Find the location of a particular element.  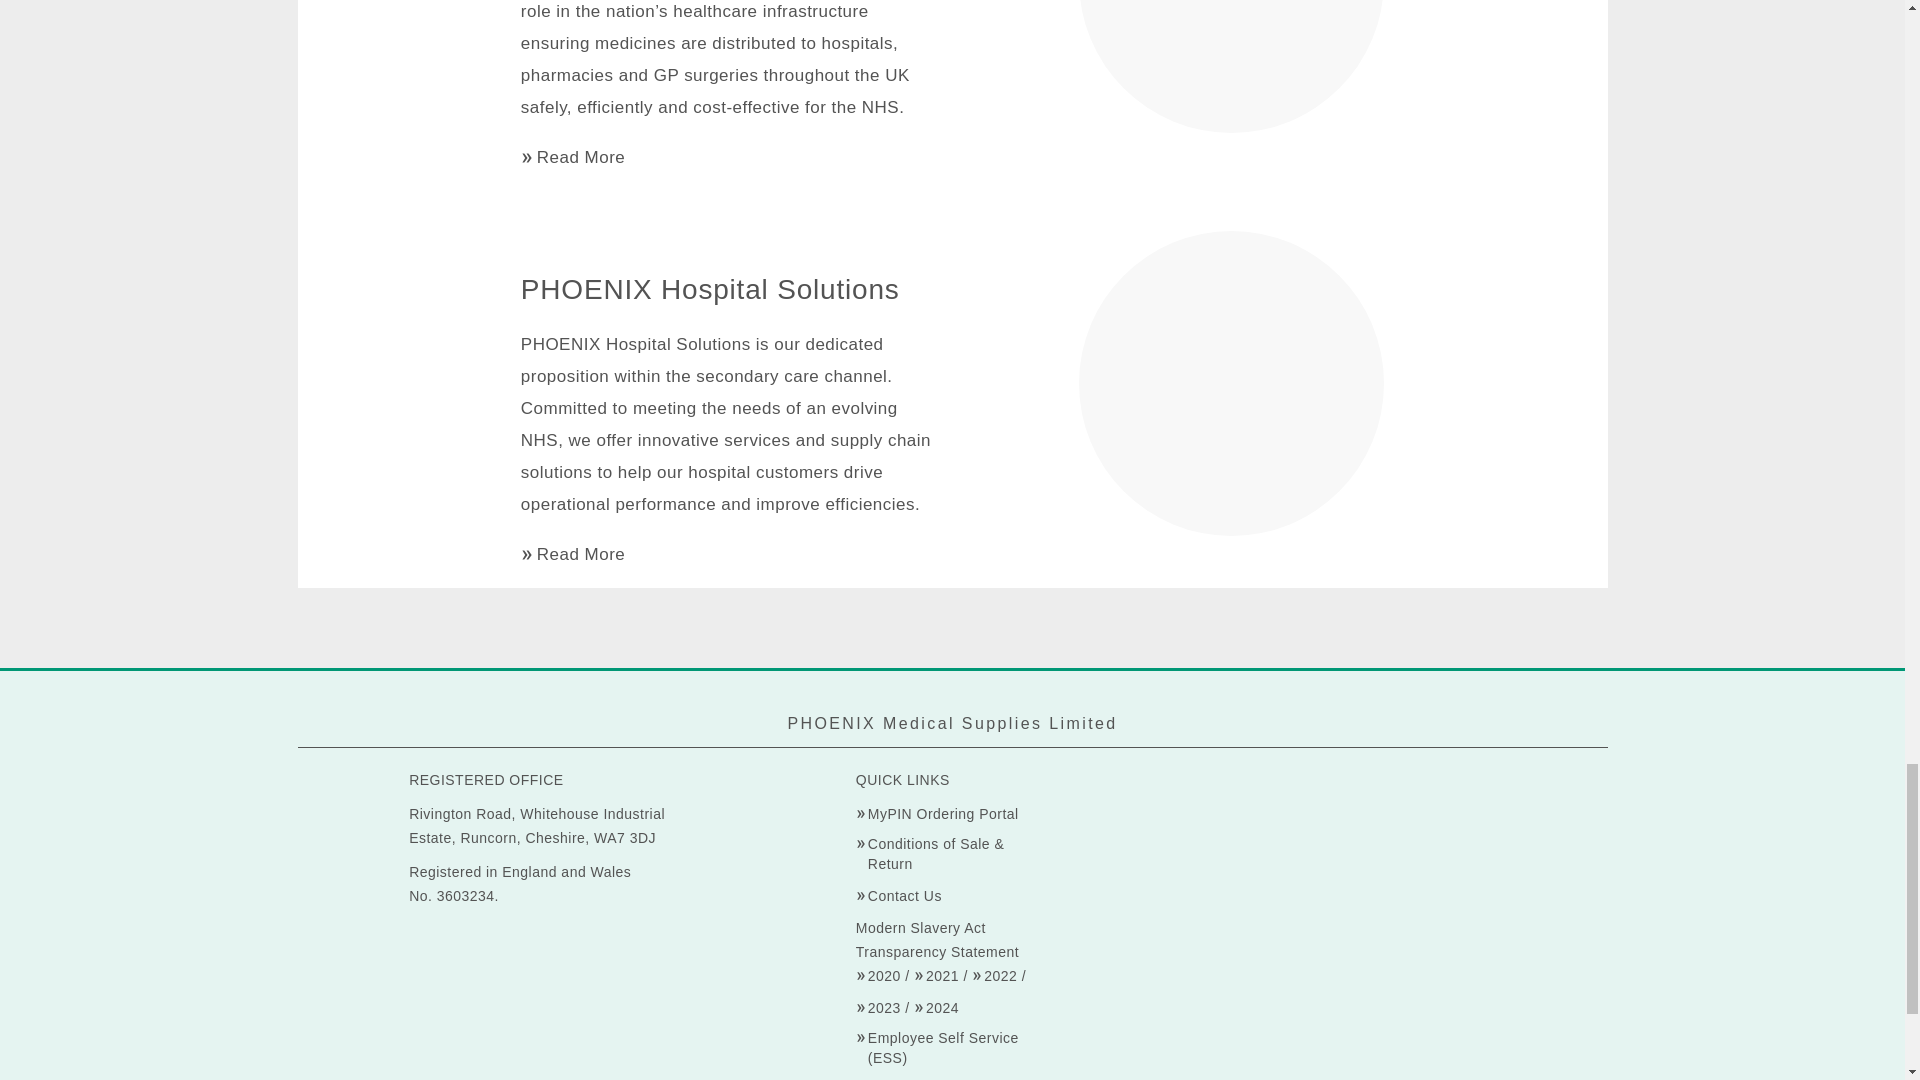

Opens external link in new window is located at coordinates (878, 976).